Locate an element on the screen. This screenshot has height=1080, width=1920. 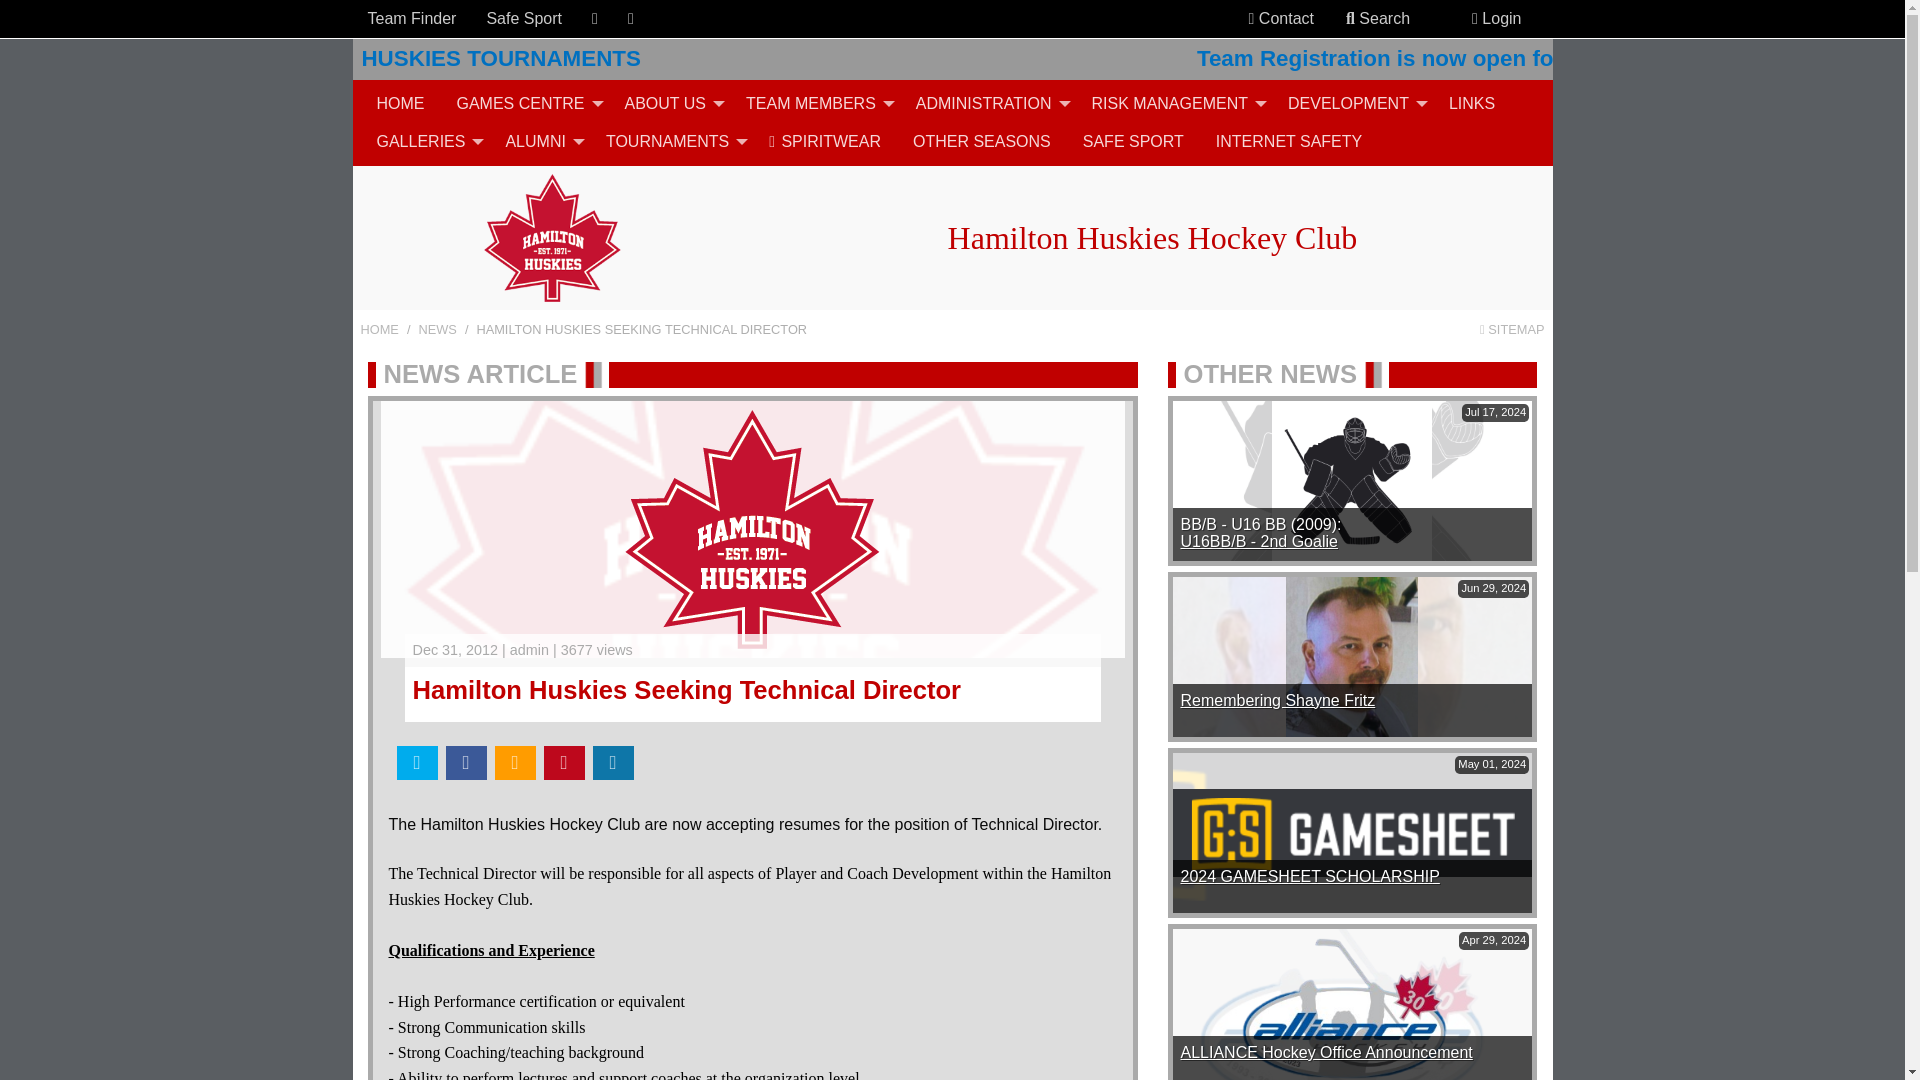
HOME is located at coordinates (400, 103).